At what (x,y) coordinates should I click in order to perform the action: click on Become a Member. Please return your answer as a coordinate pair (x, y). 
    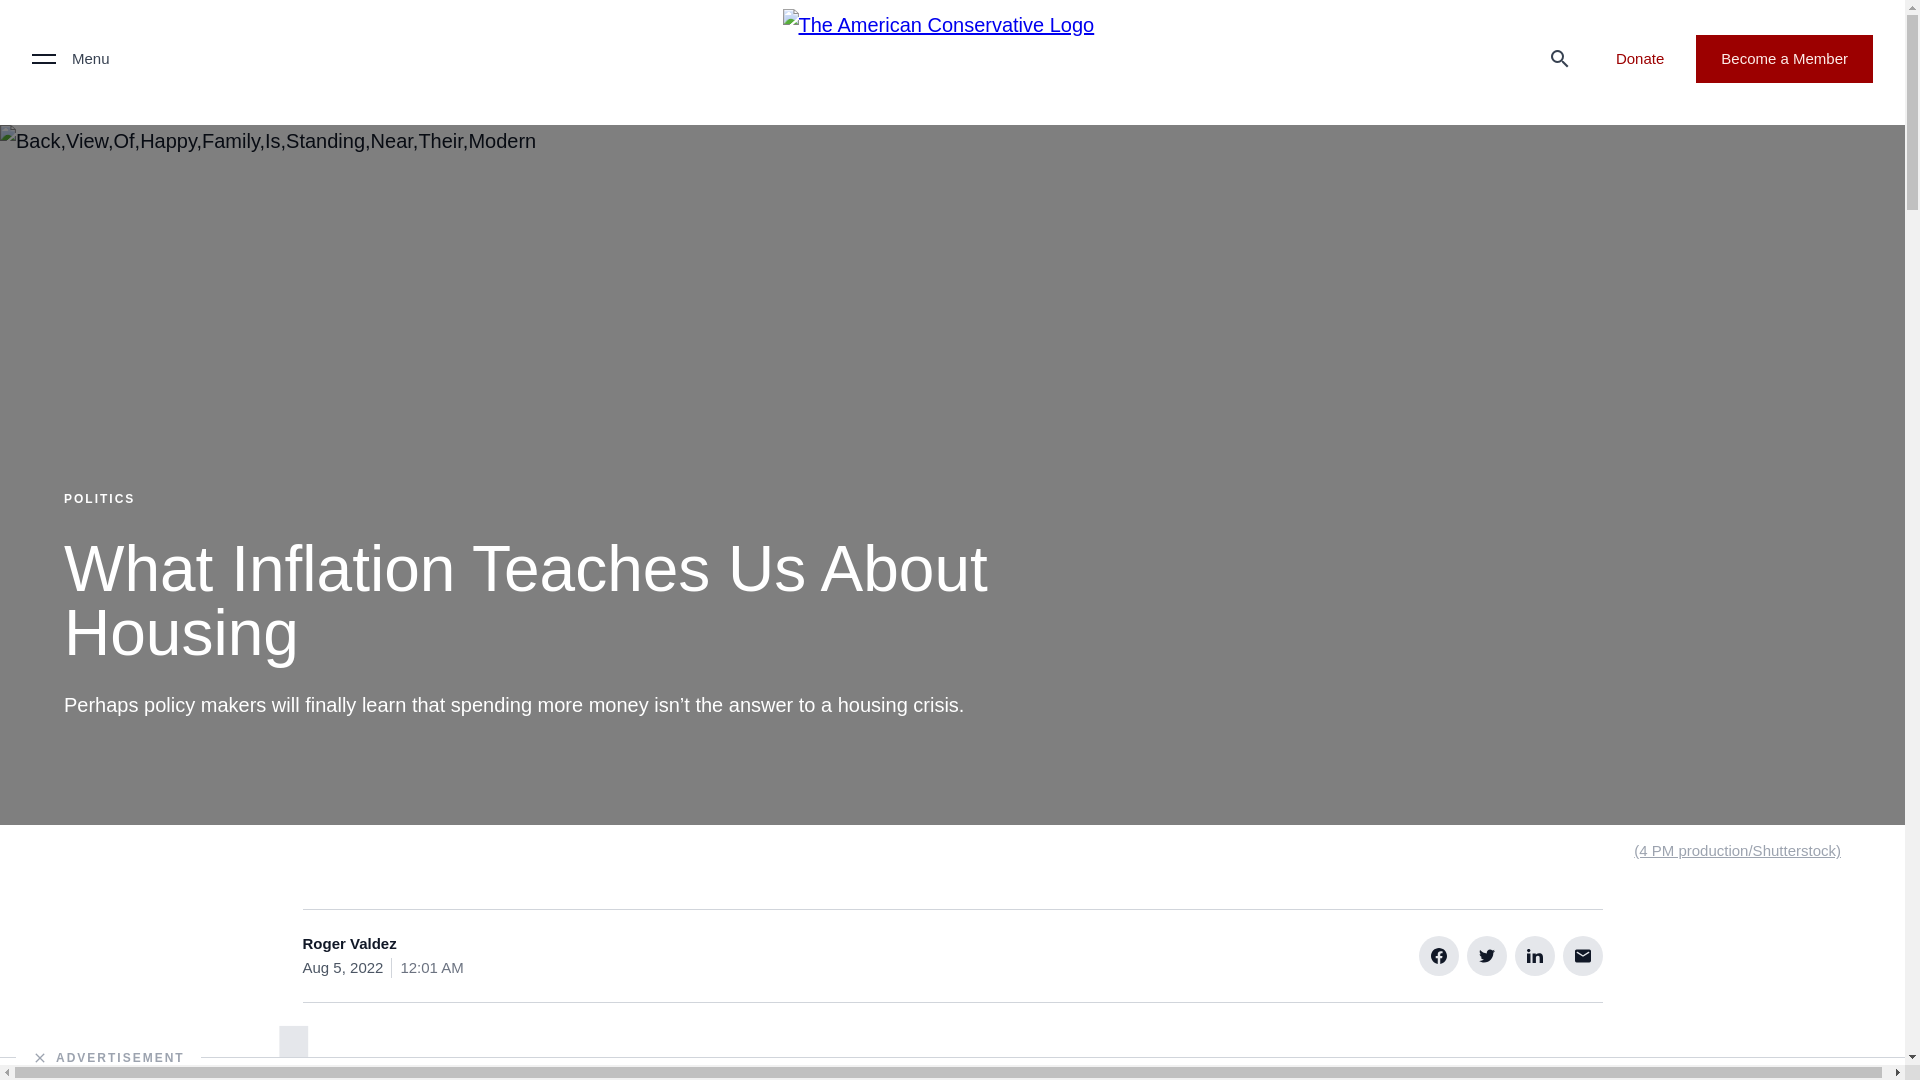
    Looking at the image, I should click on (1784, 58).